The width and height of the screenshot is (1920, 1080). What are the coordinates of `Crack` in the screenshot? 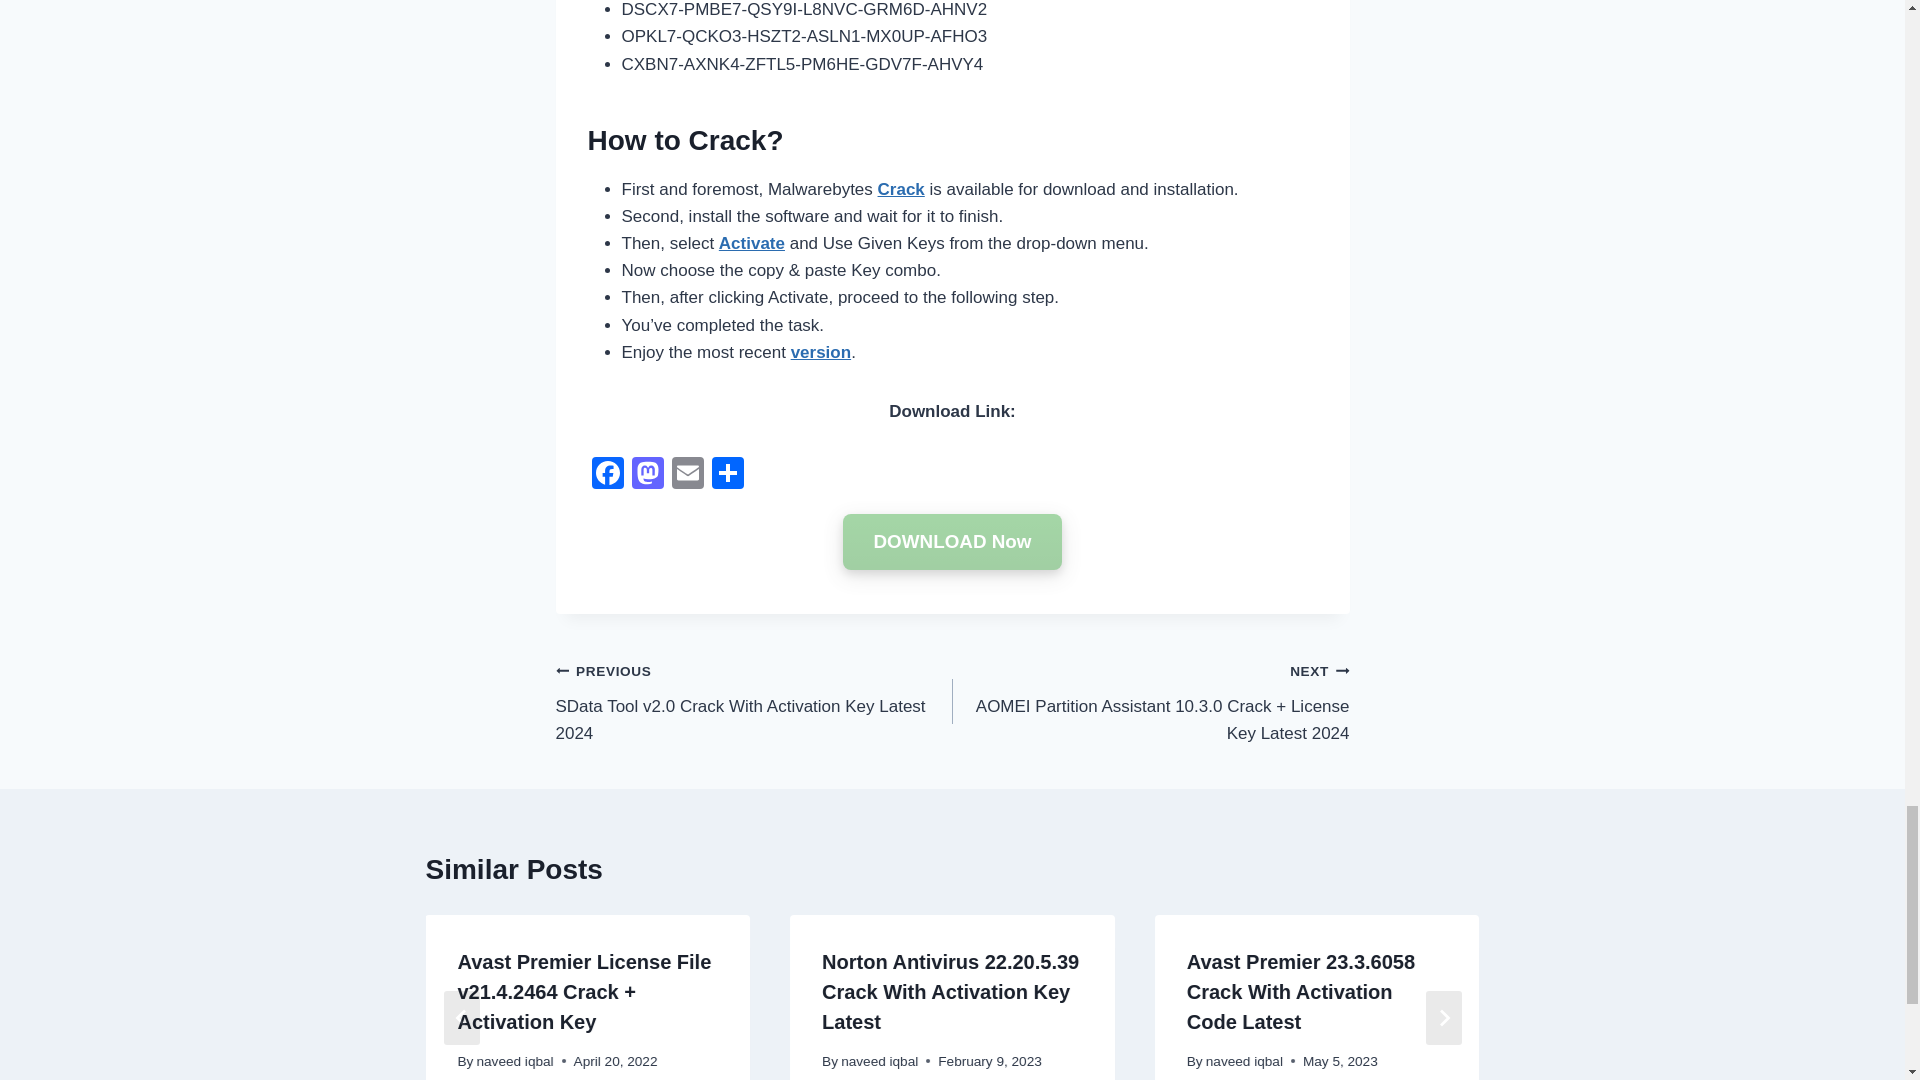 It's located at (901, 189).